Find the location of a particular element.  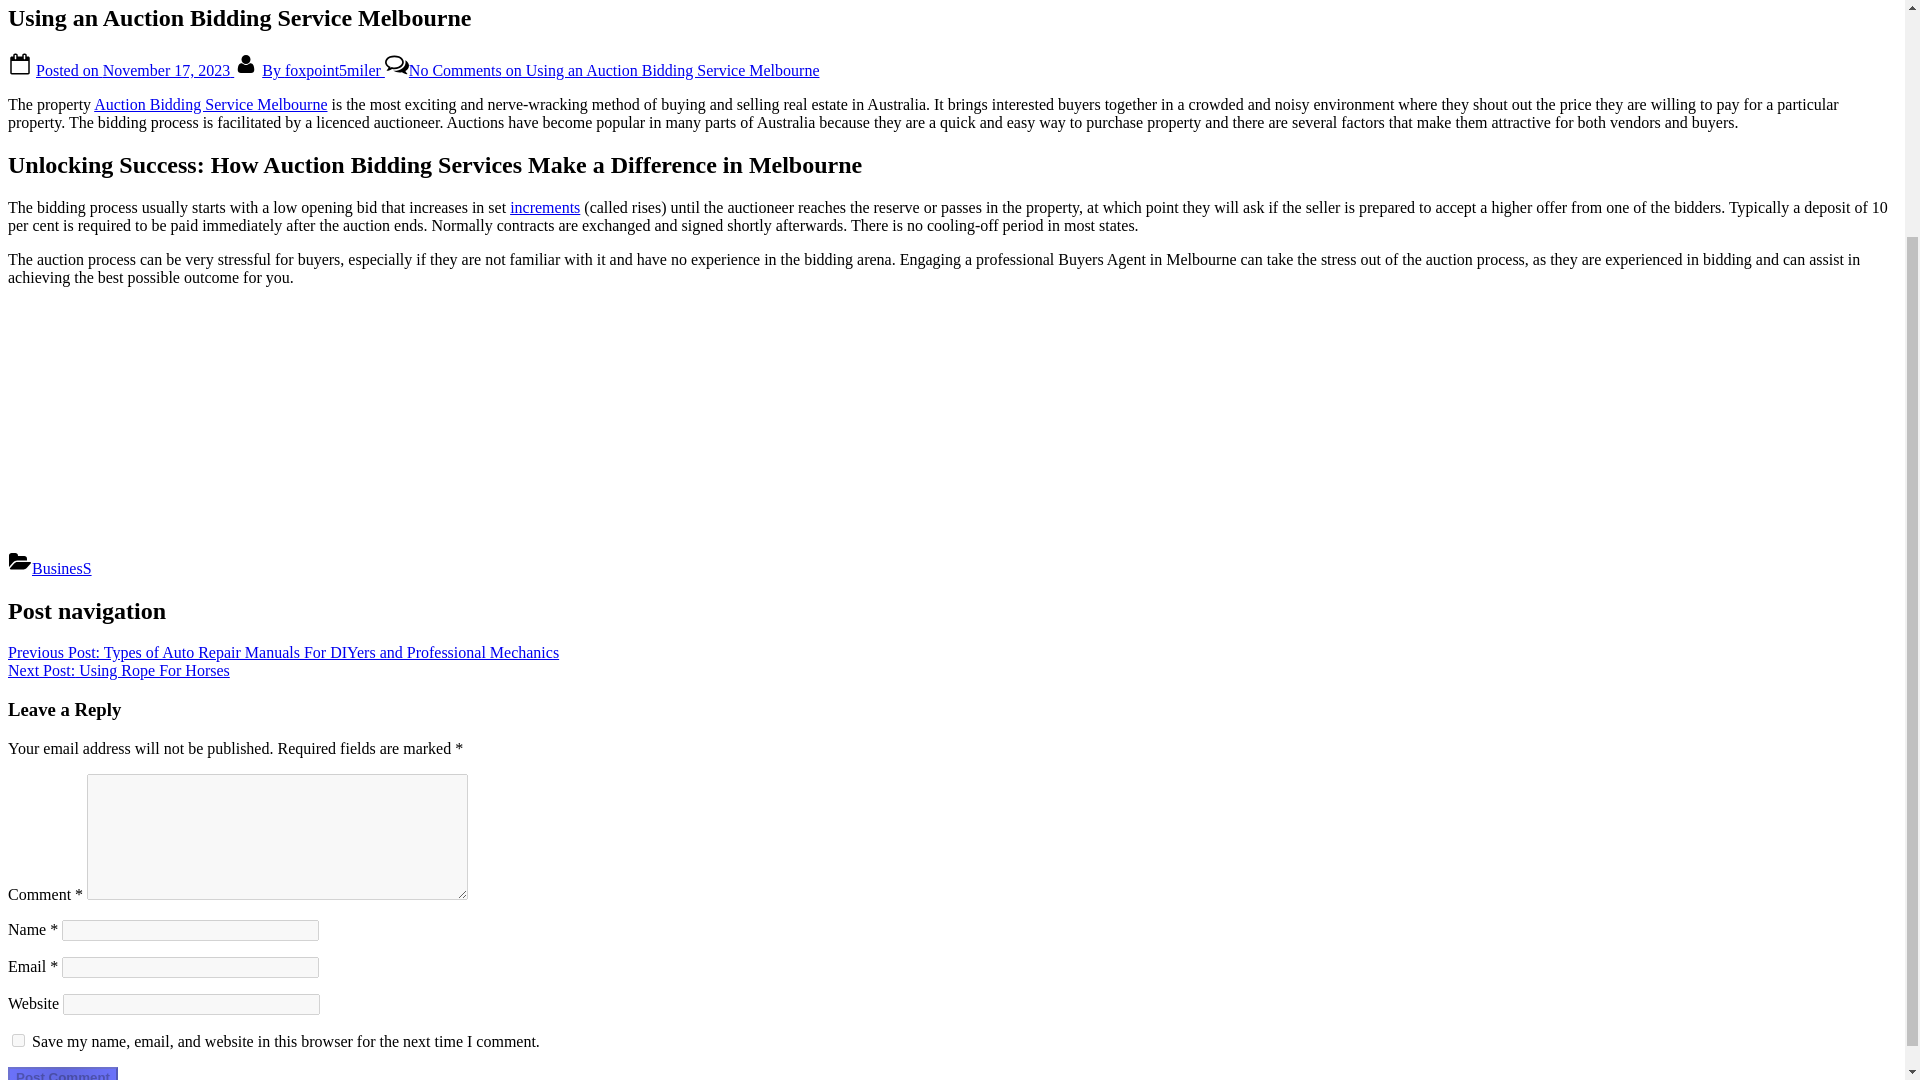

BusinesS is located at coordinates (62, 568).